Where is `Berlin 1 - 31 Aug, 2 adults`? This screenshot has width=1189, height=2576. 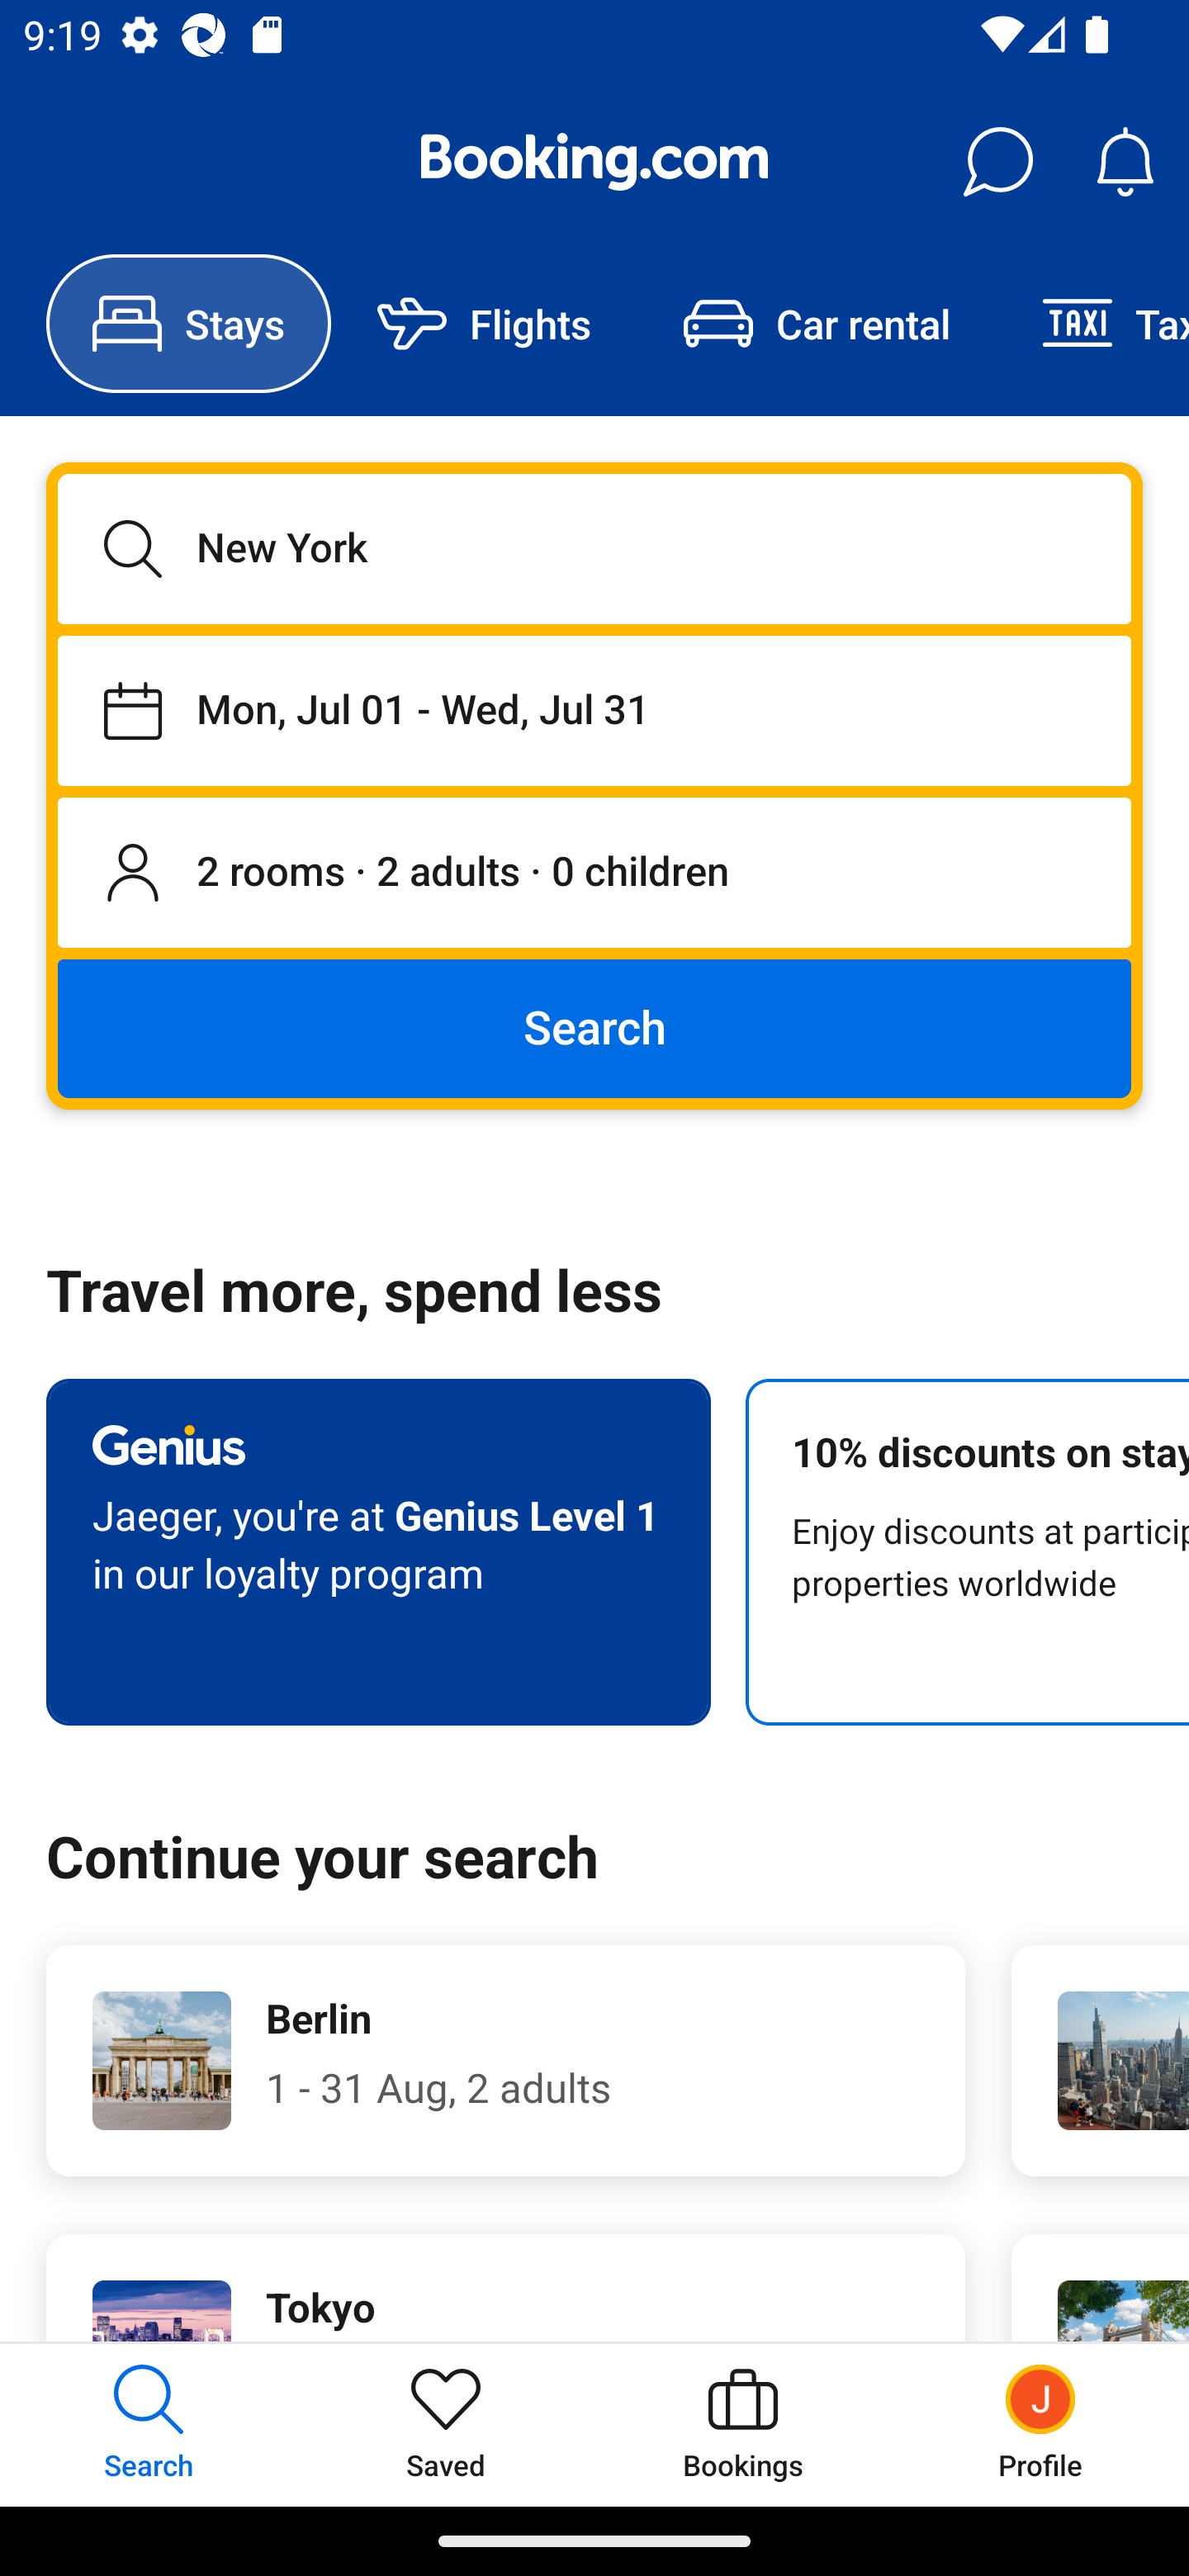
Berlin 1 - 31 Aug, 2 adults is located at coordinates (505, 2061).